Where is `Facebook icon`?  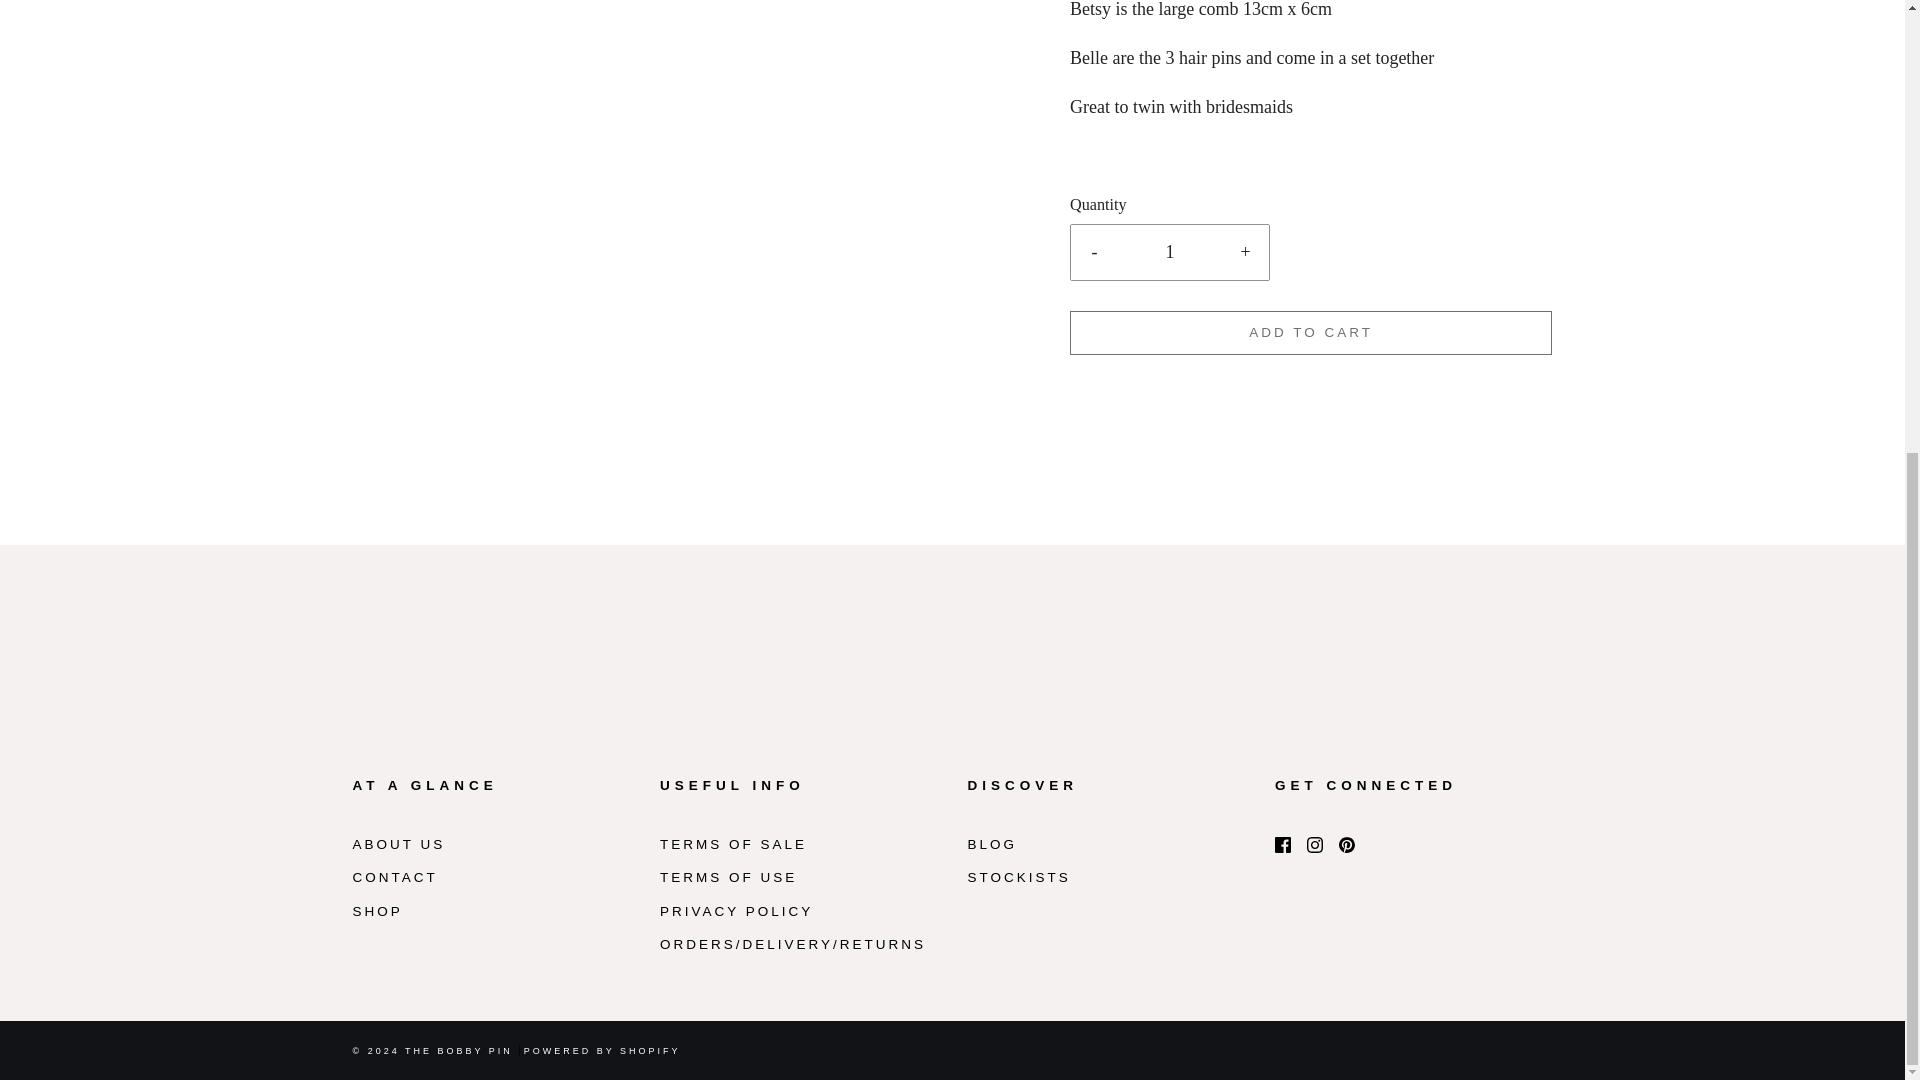 Facebook icon is located at coordinates (1282, 845).